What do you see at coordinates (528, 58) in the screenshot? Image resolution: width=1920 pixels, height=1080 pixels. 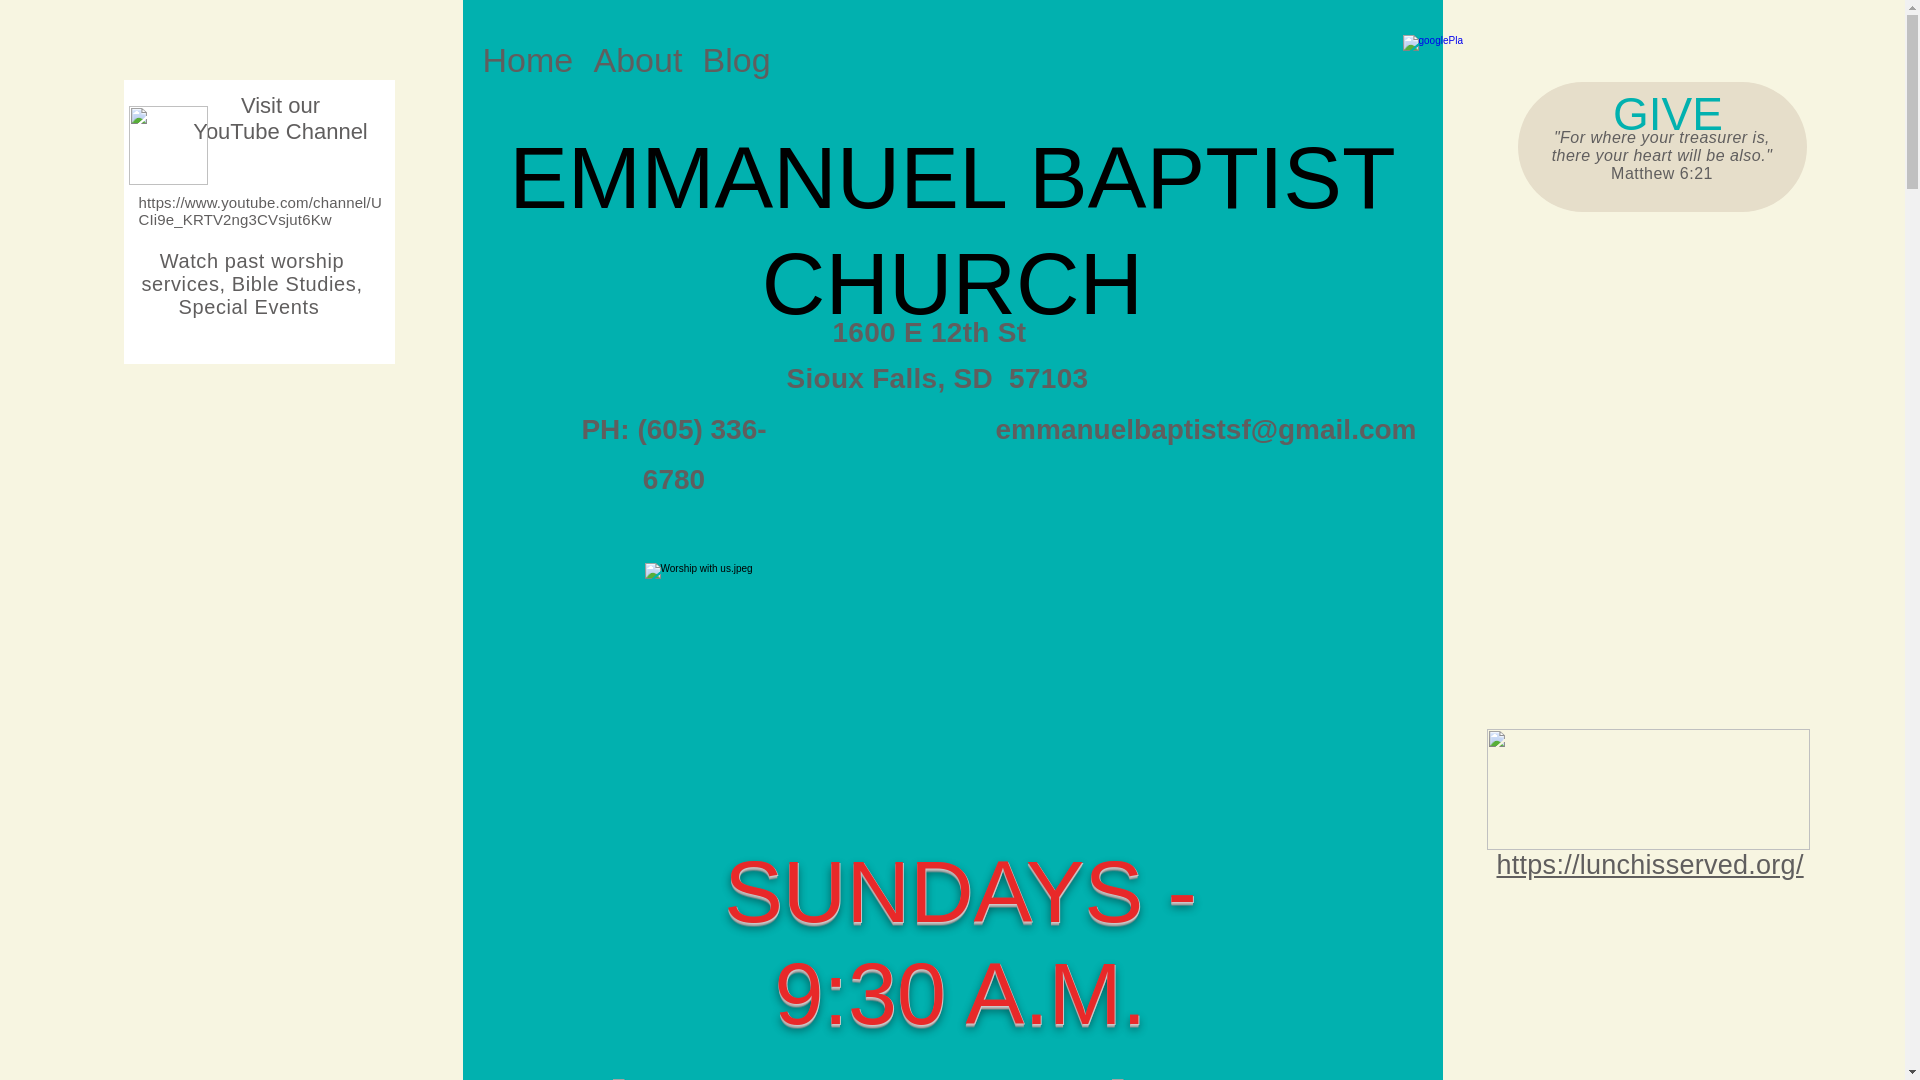 I see `Home` at bounding box center [528, 58].